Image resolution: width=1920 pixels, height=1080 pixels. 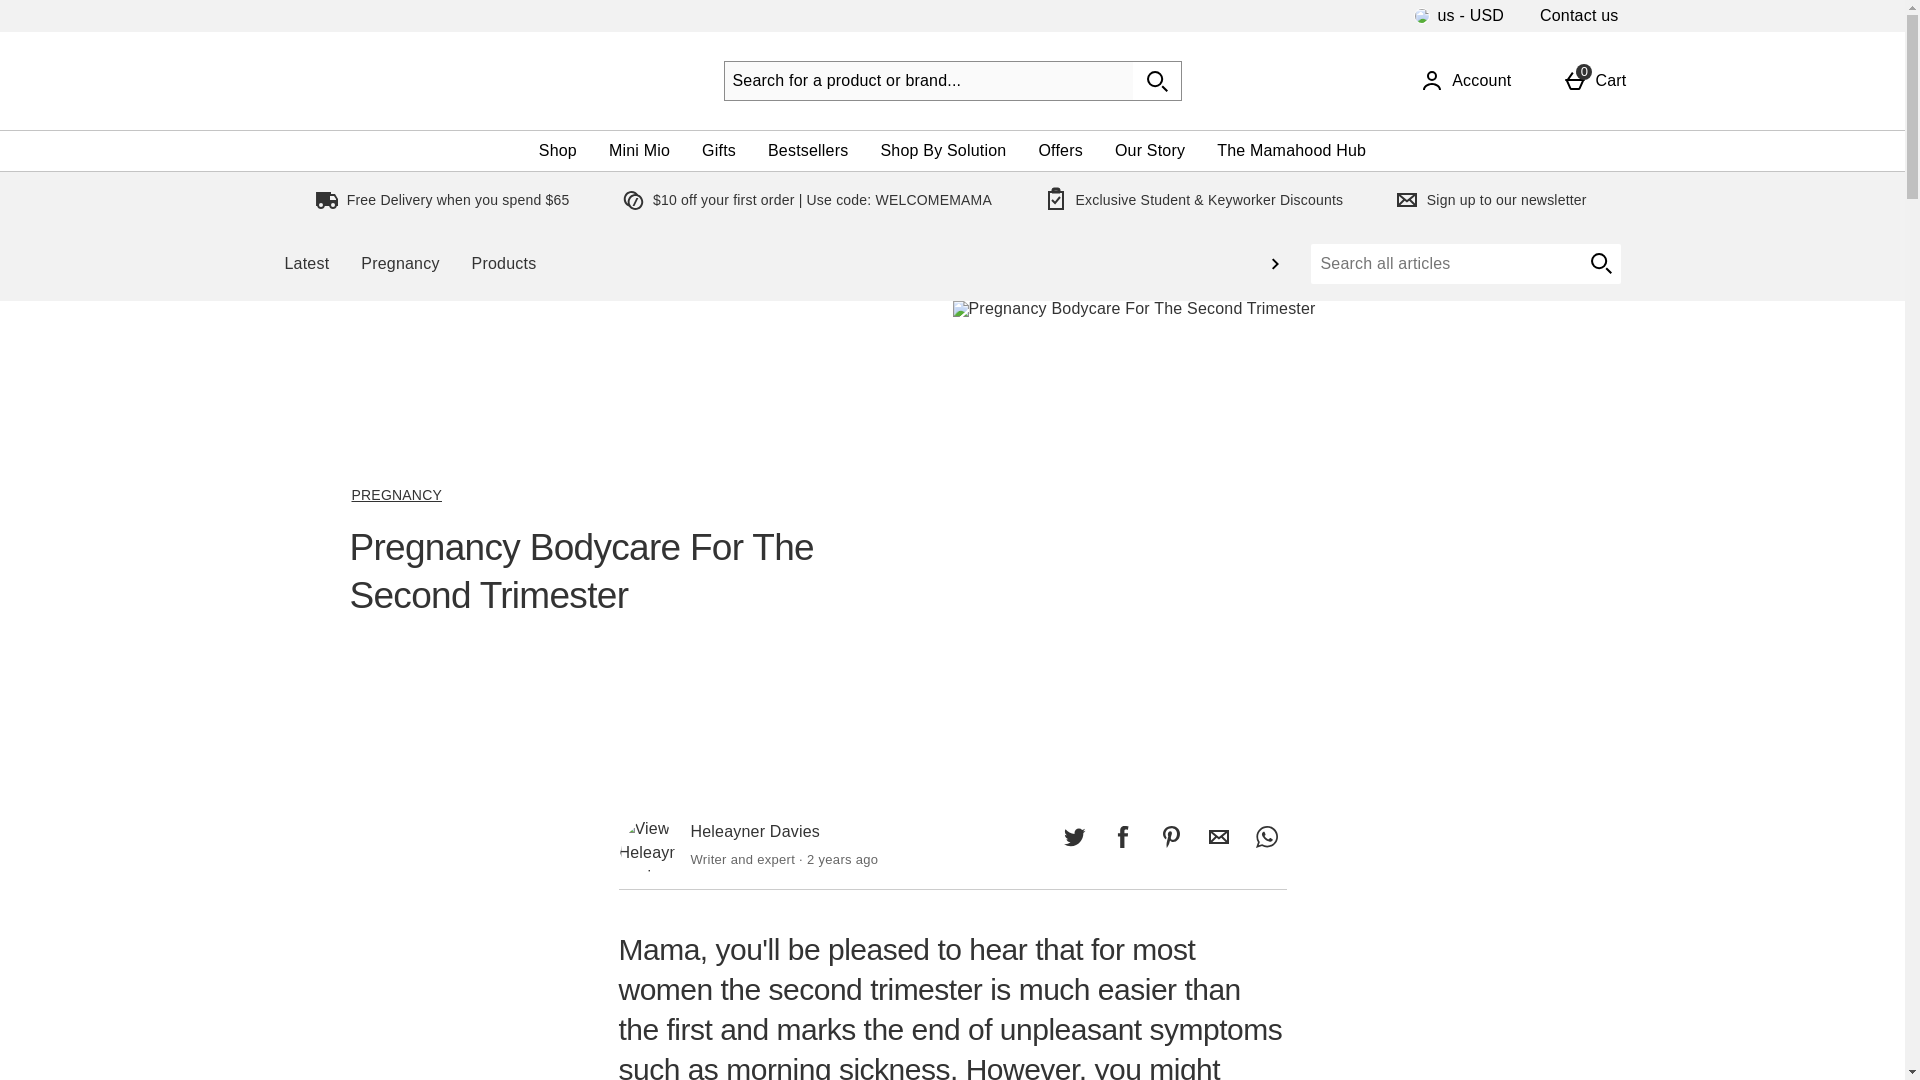 I want to click on Share this on Pinterest, so click(x=1122, y=836).